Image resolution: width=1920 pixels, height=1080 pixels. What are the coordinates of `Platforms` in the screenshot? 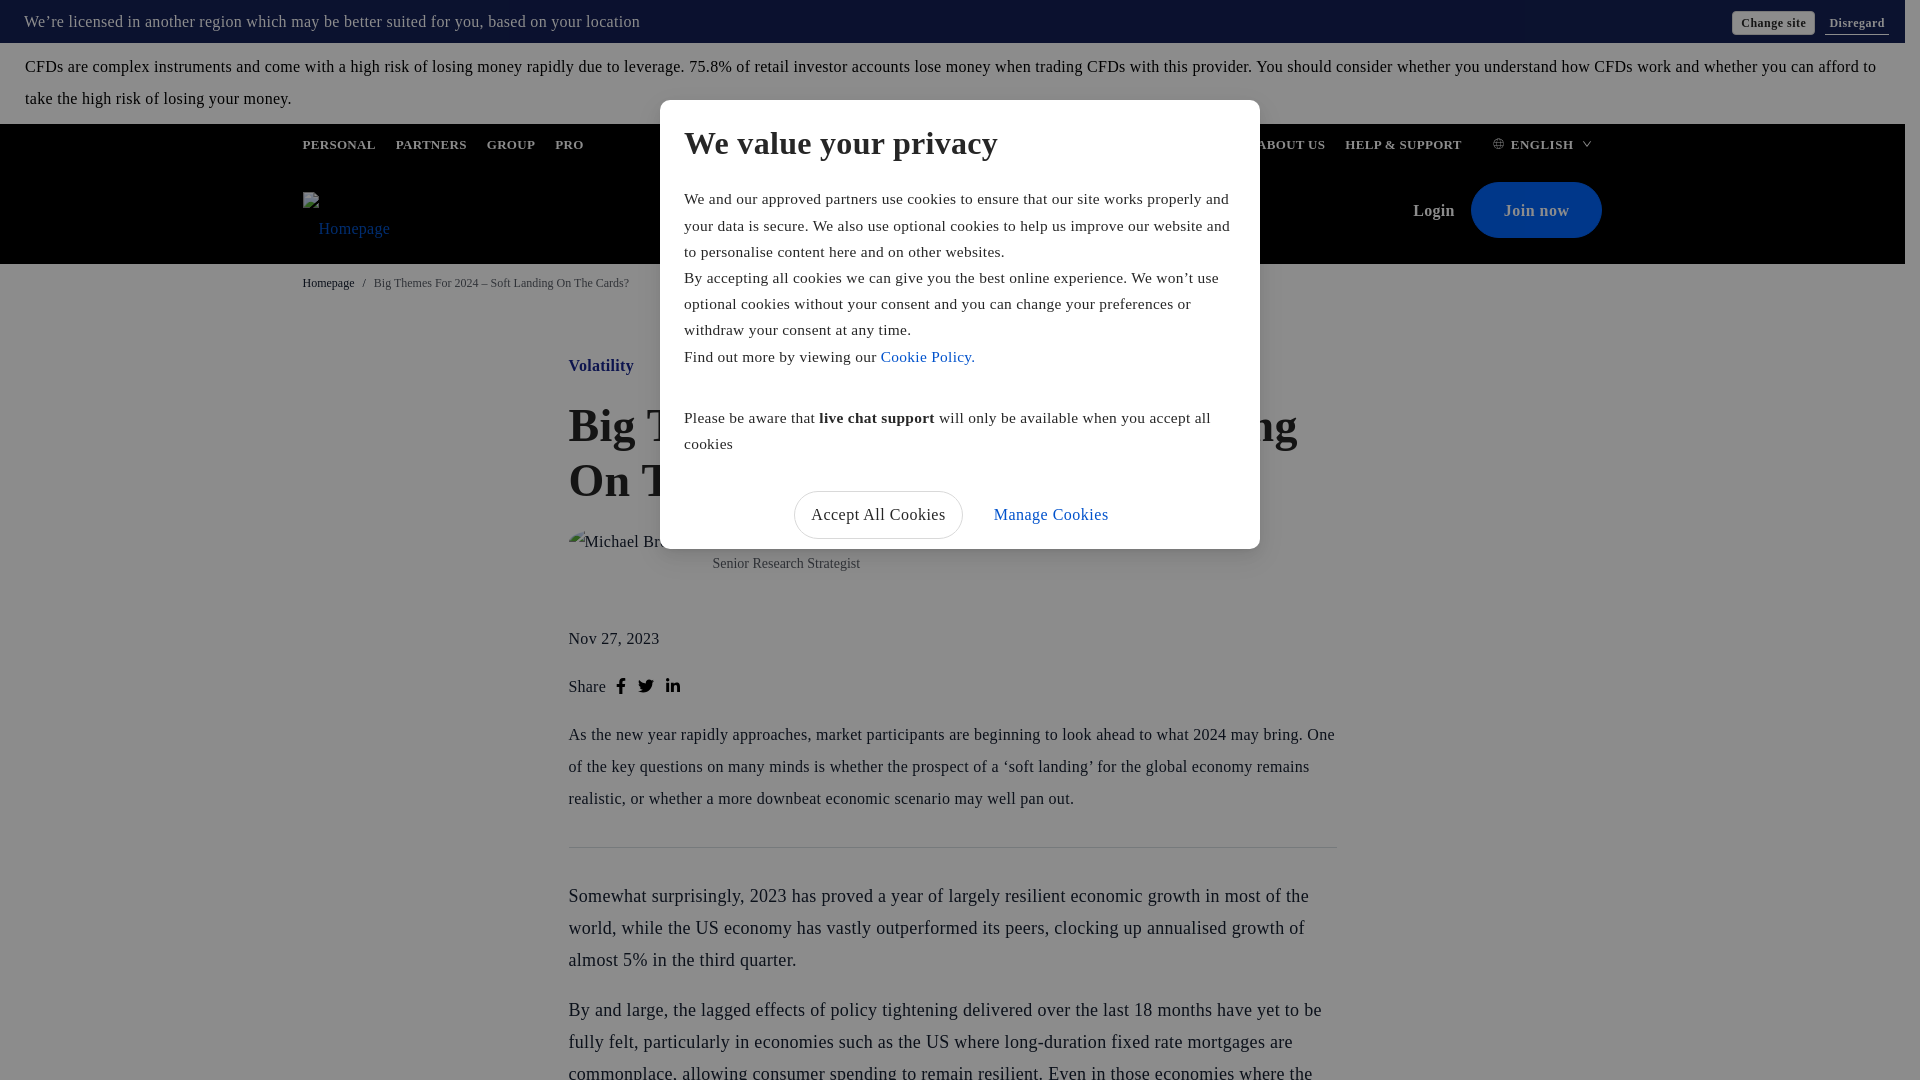 It's located at (908, 212).